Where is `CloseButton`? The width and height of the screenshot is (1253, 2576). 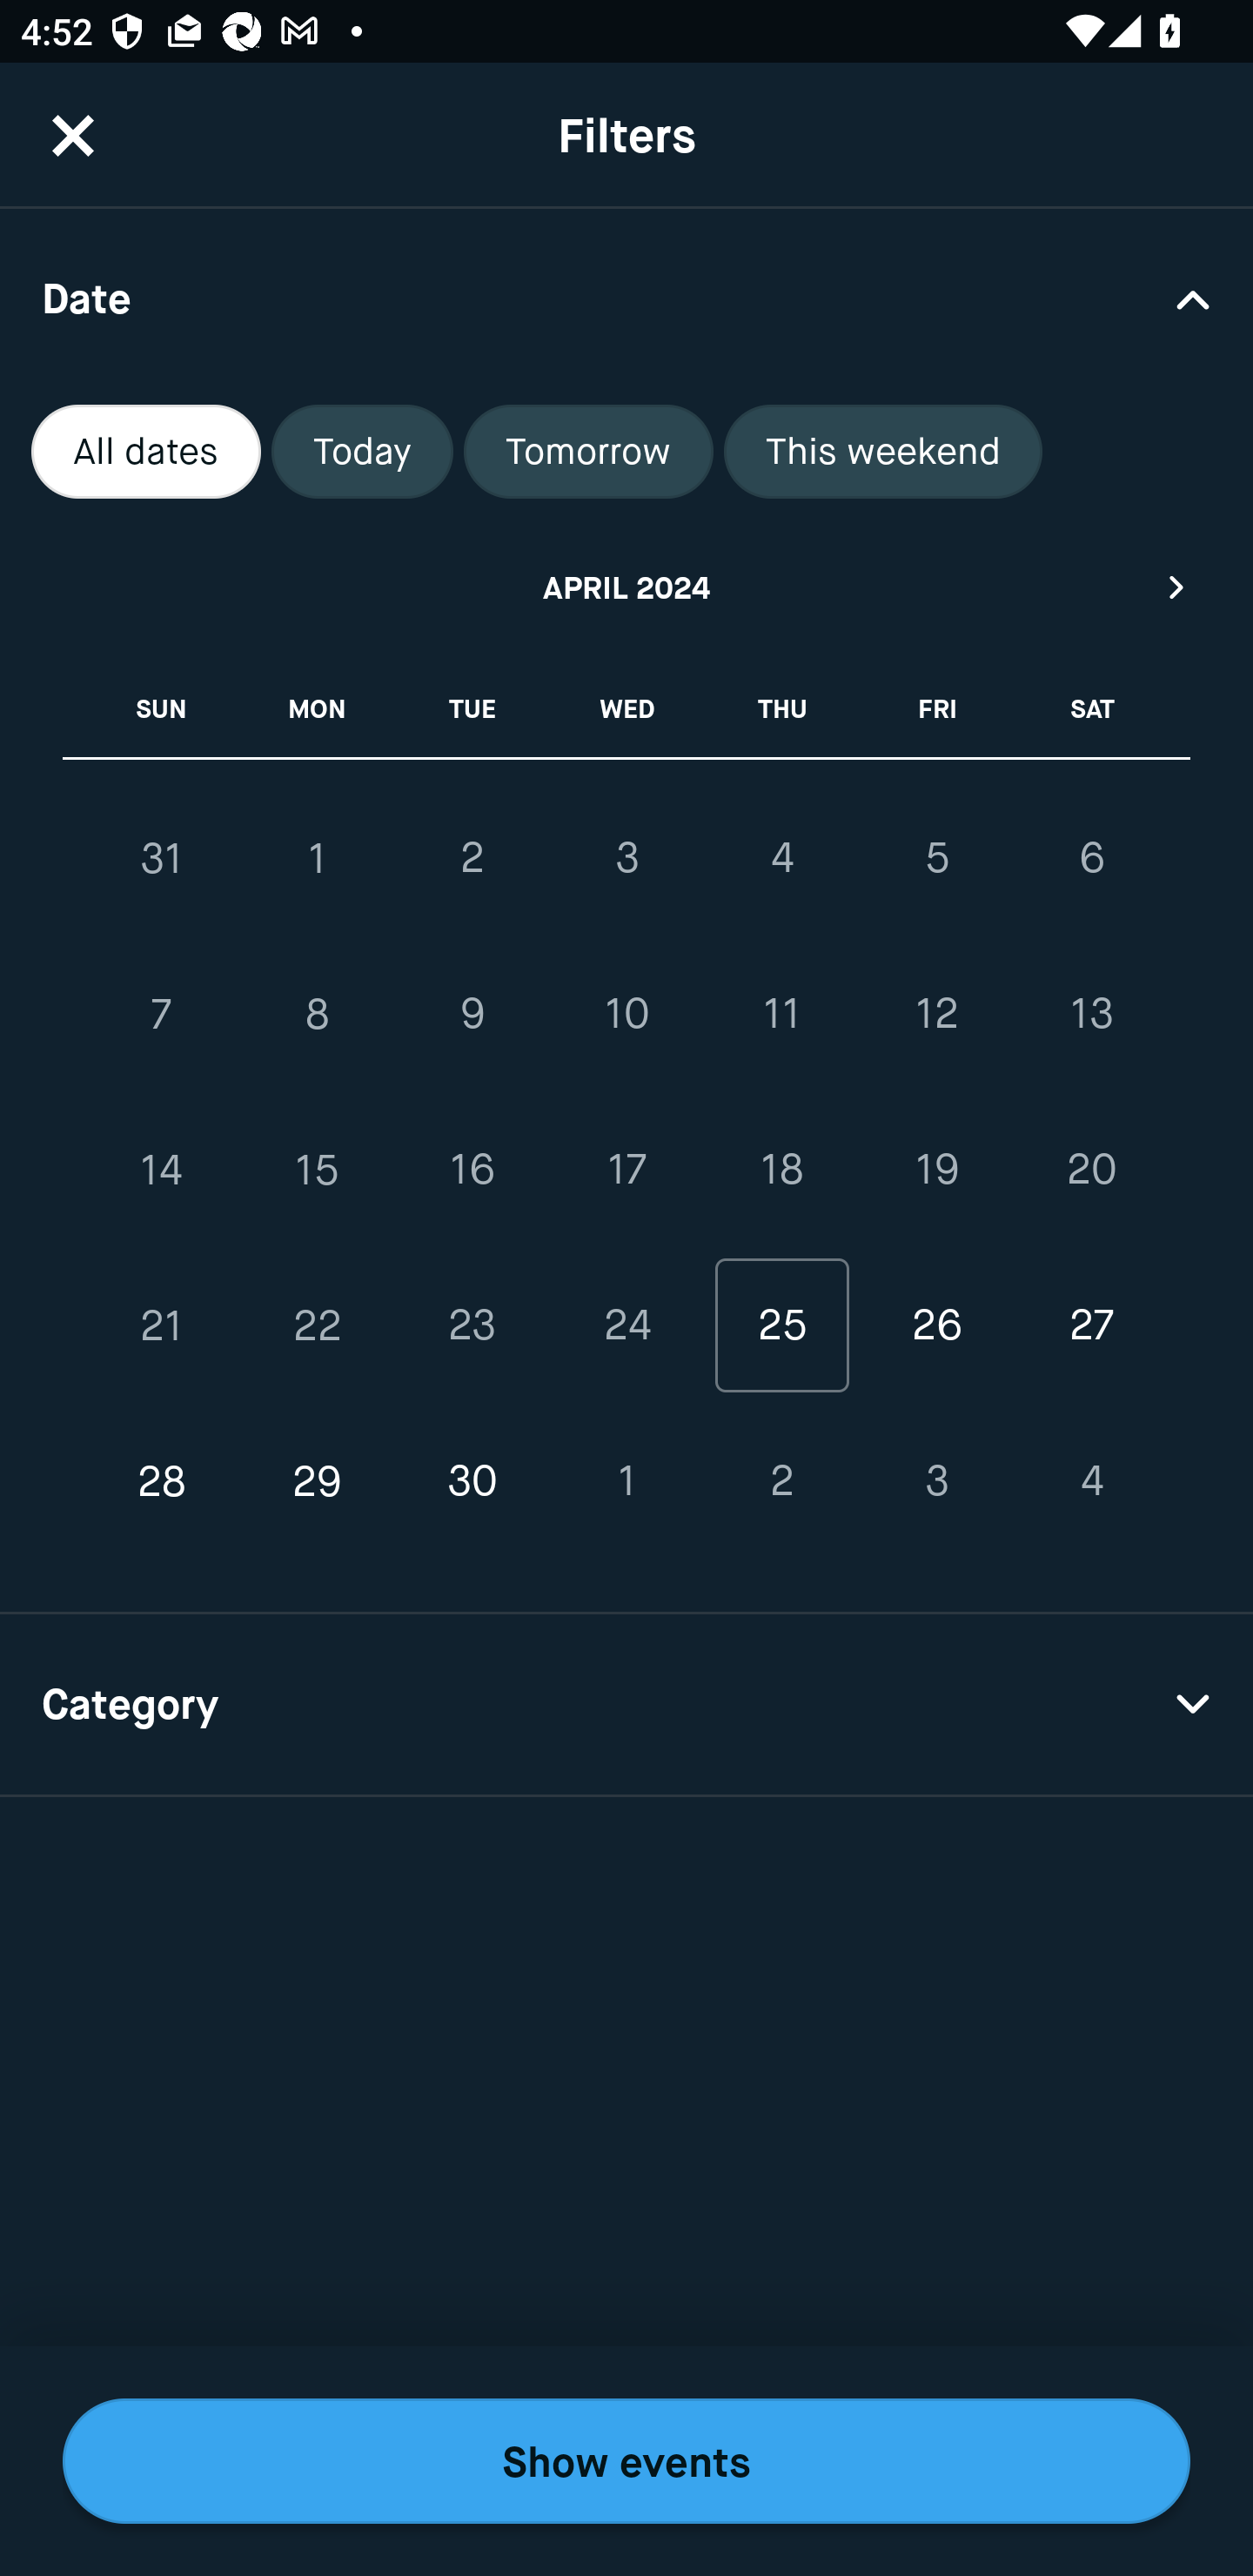
CloseButton is located at coordinates (73, 135).